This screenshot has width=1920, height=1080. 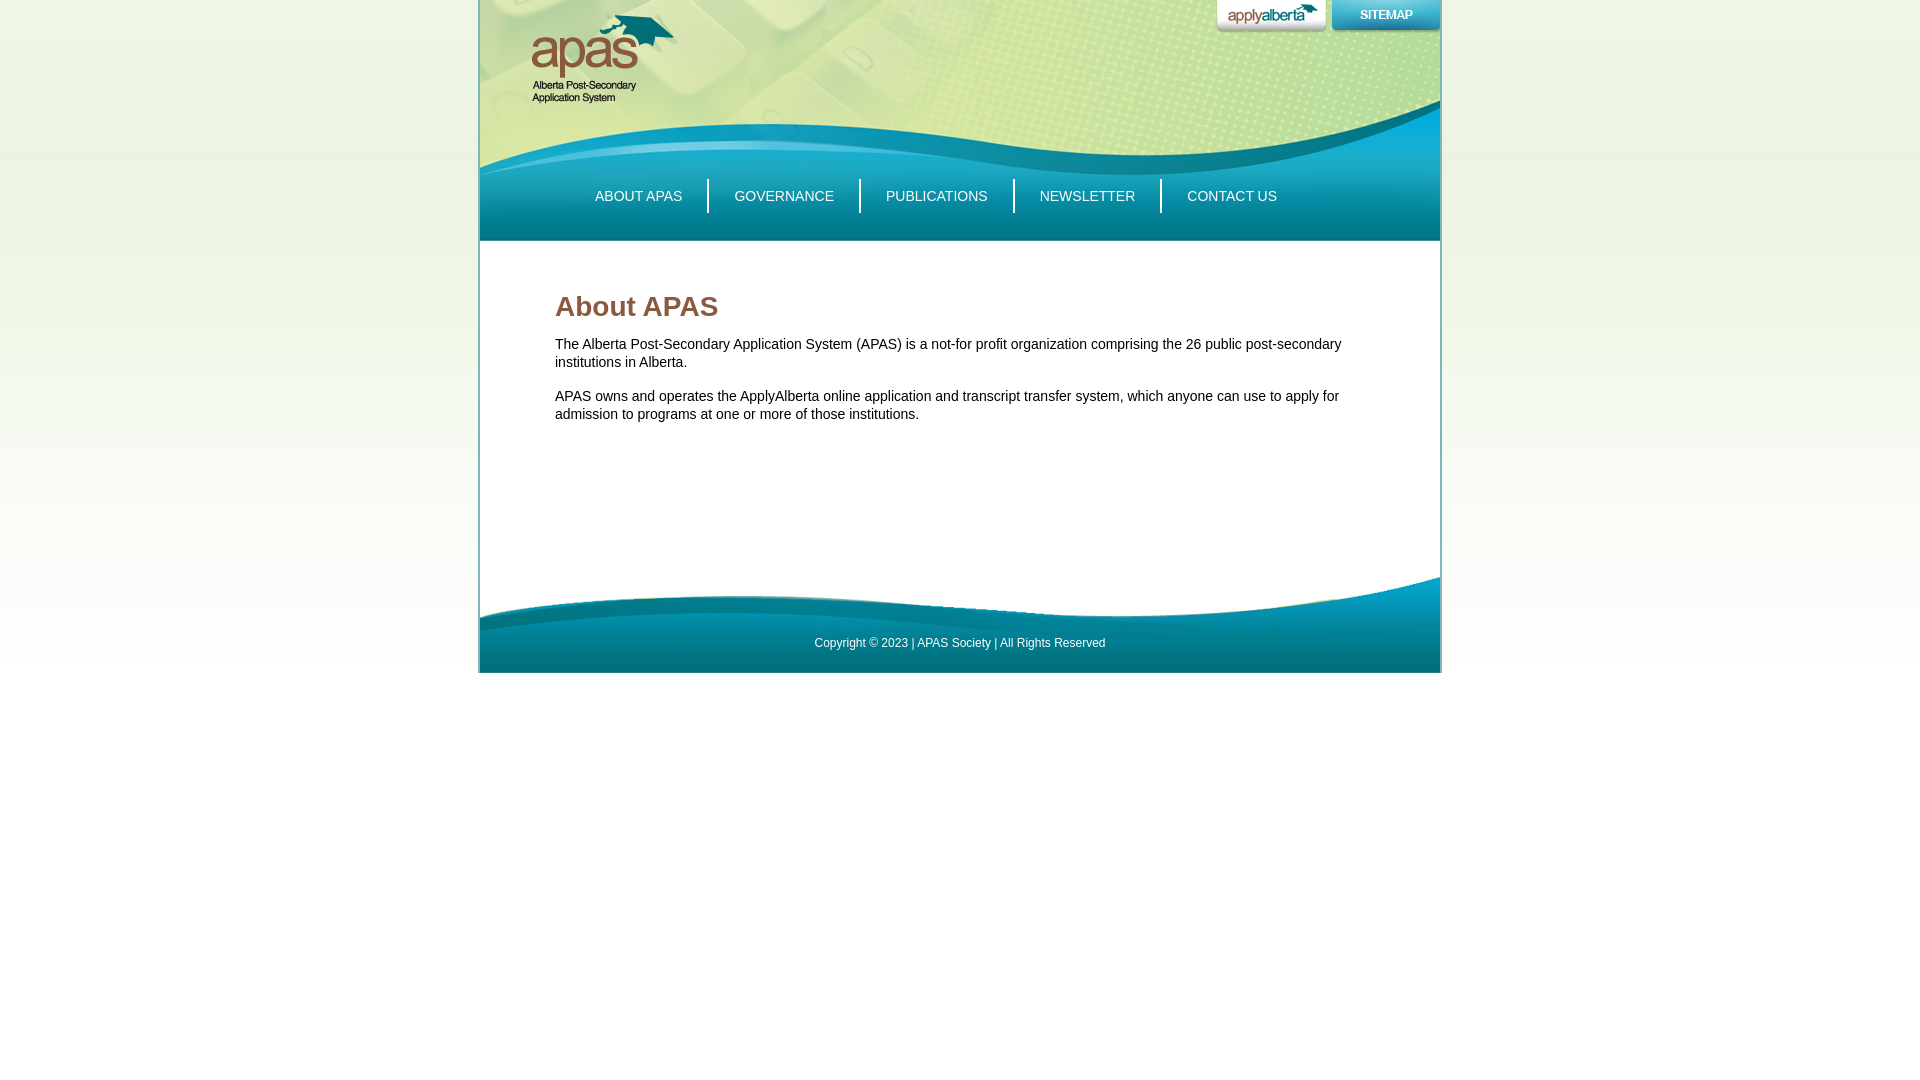 What do you see at coordinates (938, 196) in the screenshot?
I see `PUBLICATIONS` at bounding box center [938, 196].